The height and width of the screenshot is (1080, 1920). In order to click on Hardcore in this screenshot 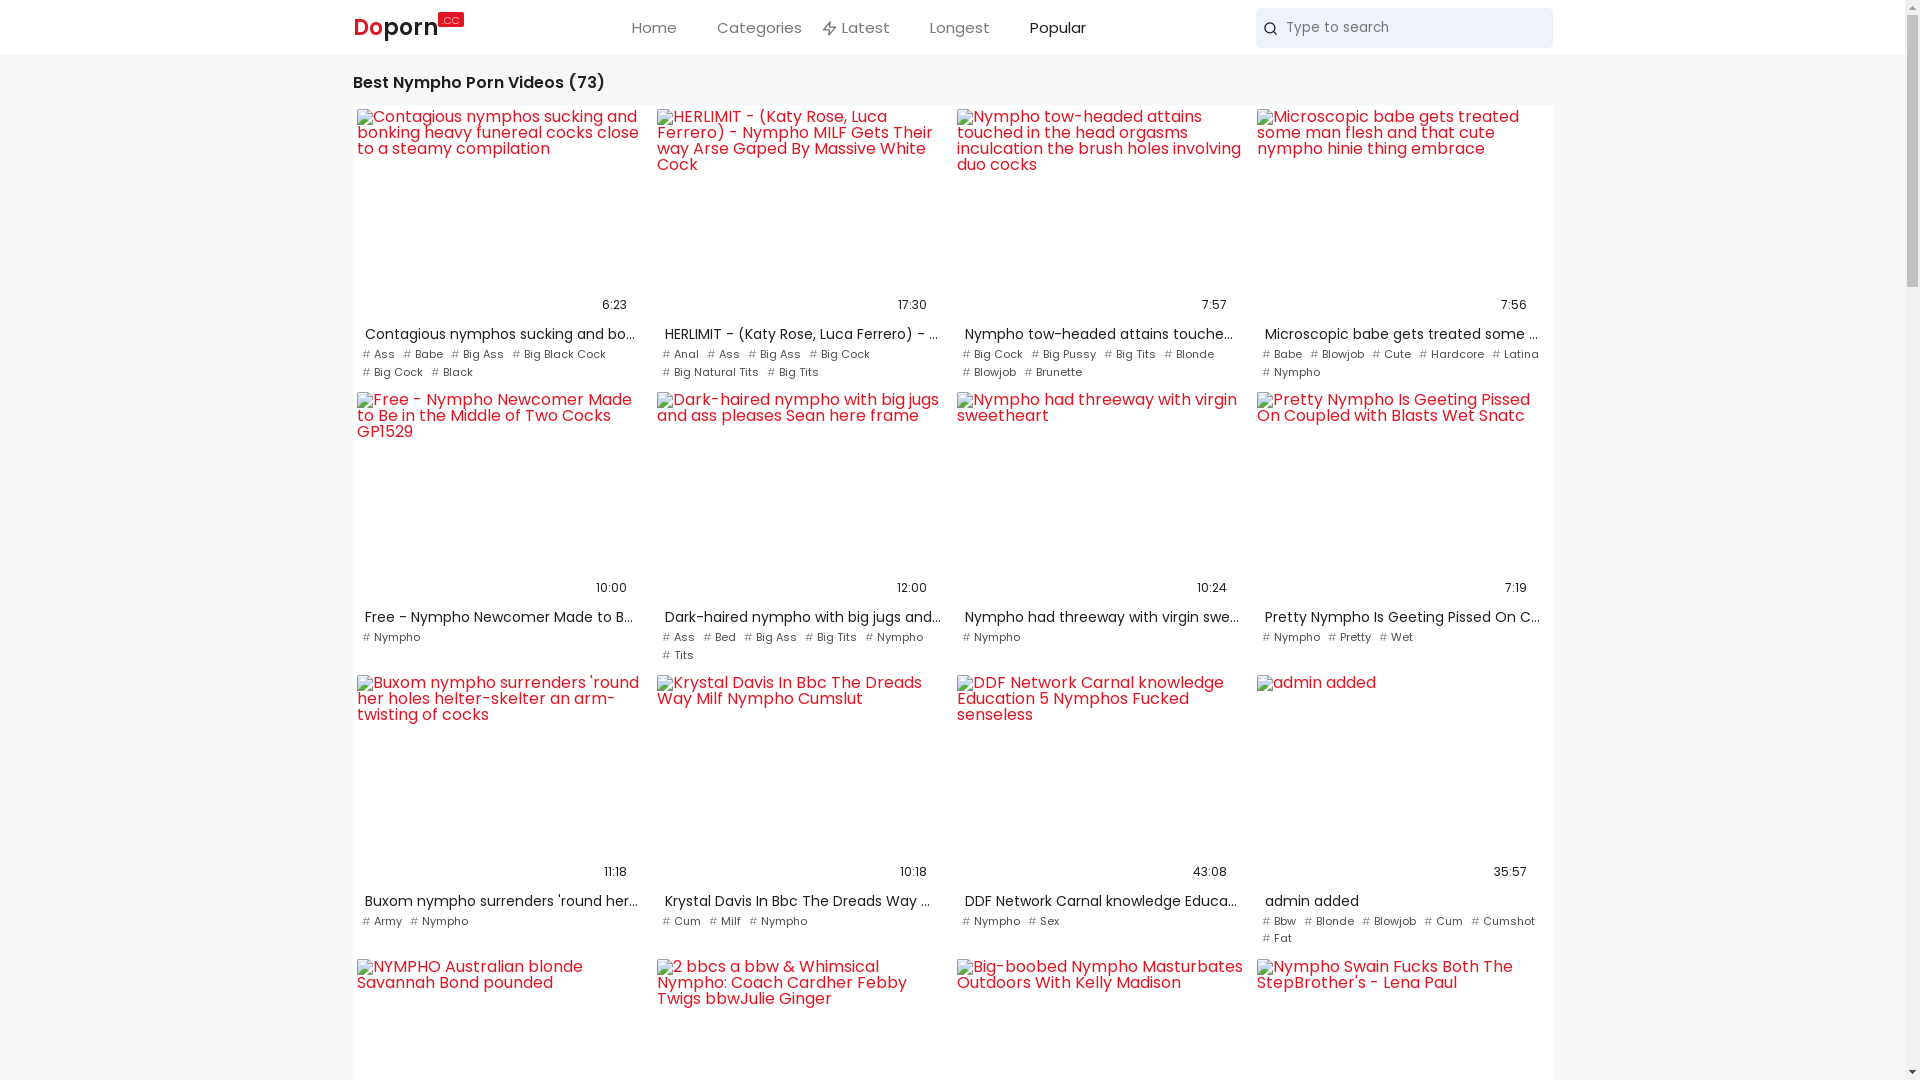, I will do `click(1450, 354)`.